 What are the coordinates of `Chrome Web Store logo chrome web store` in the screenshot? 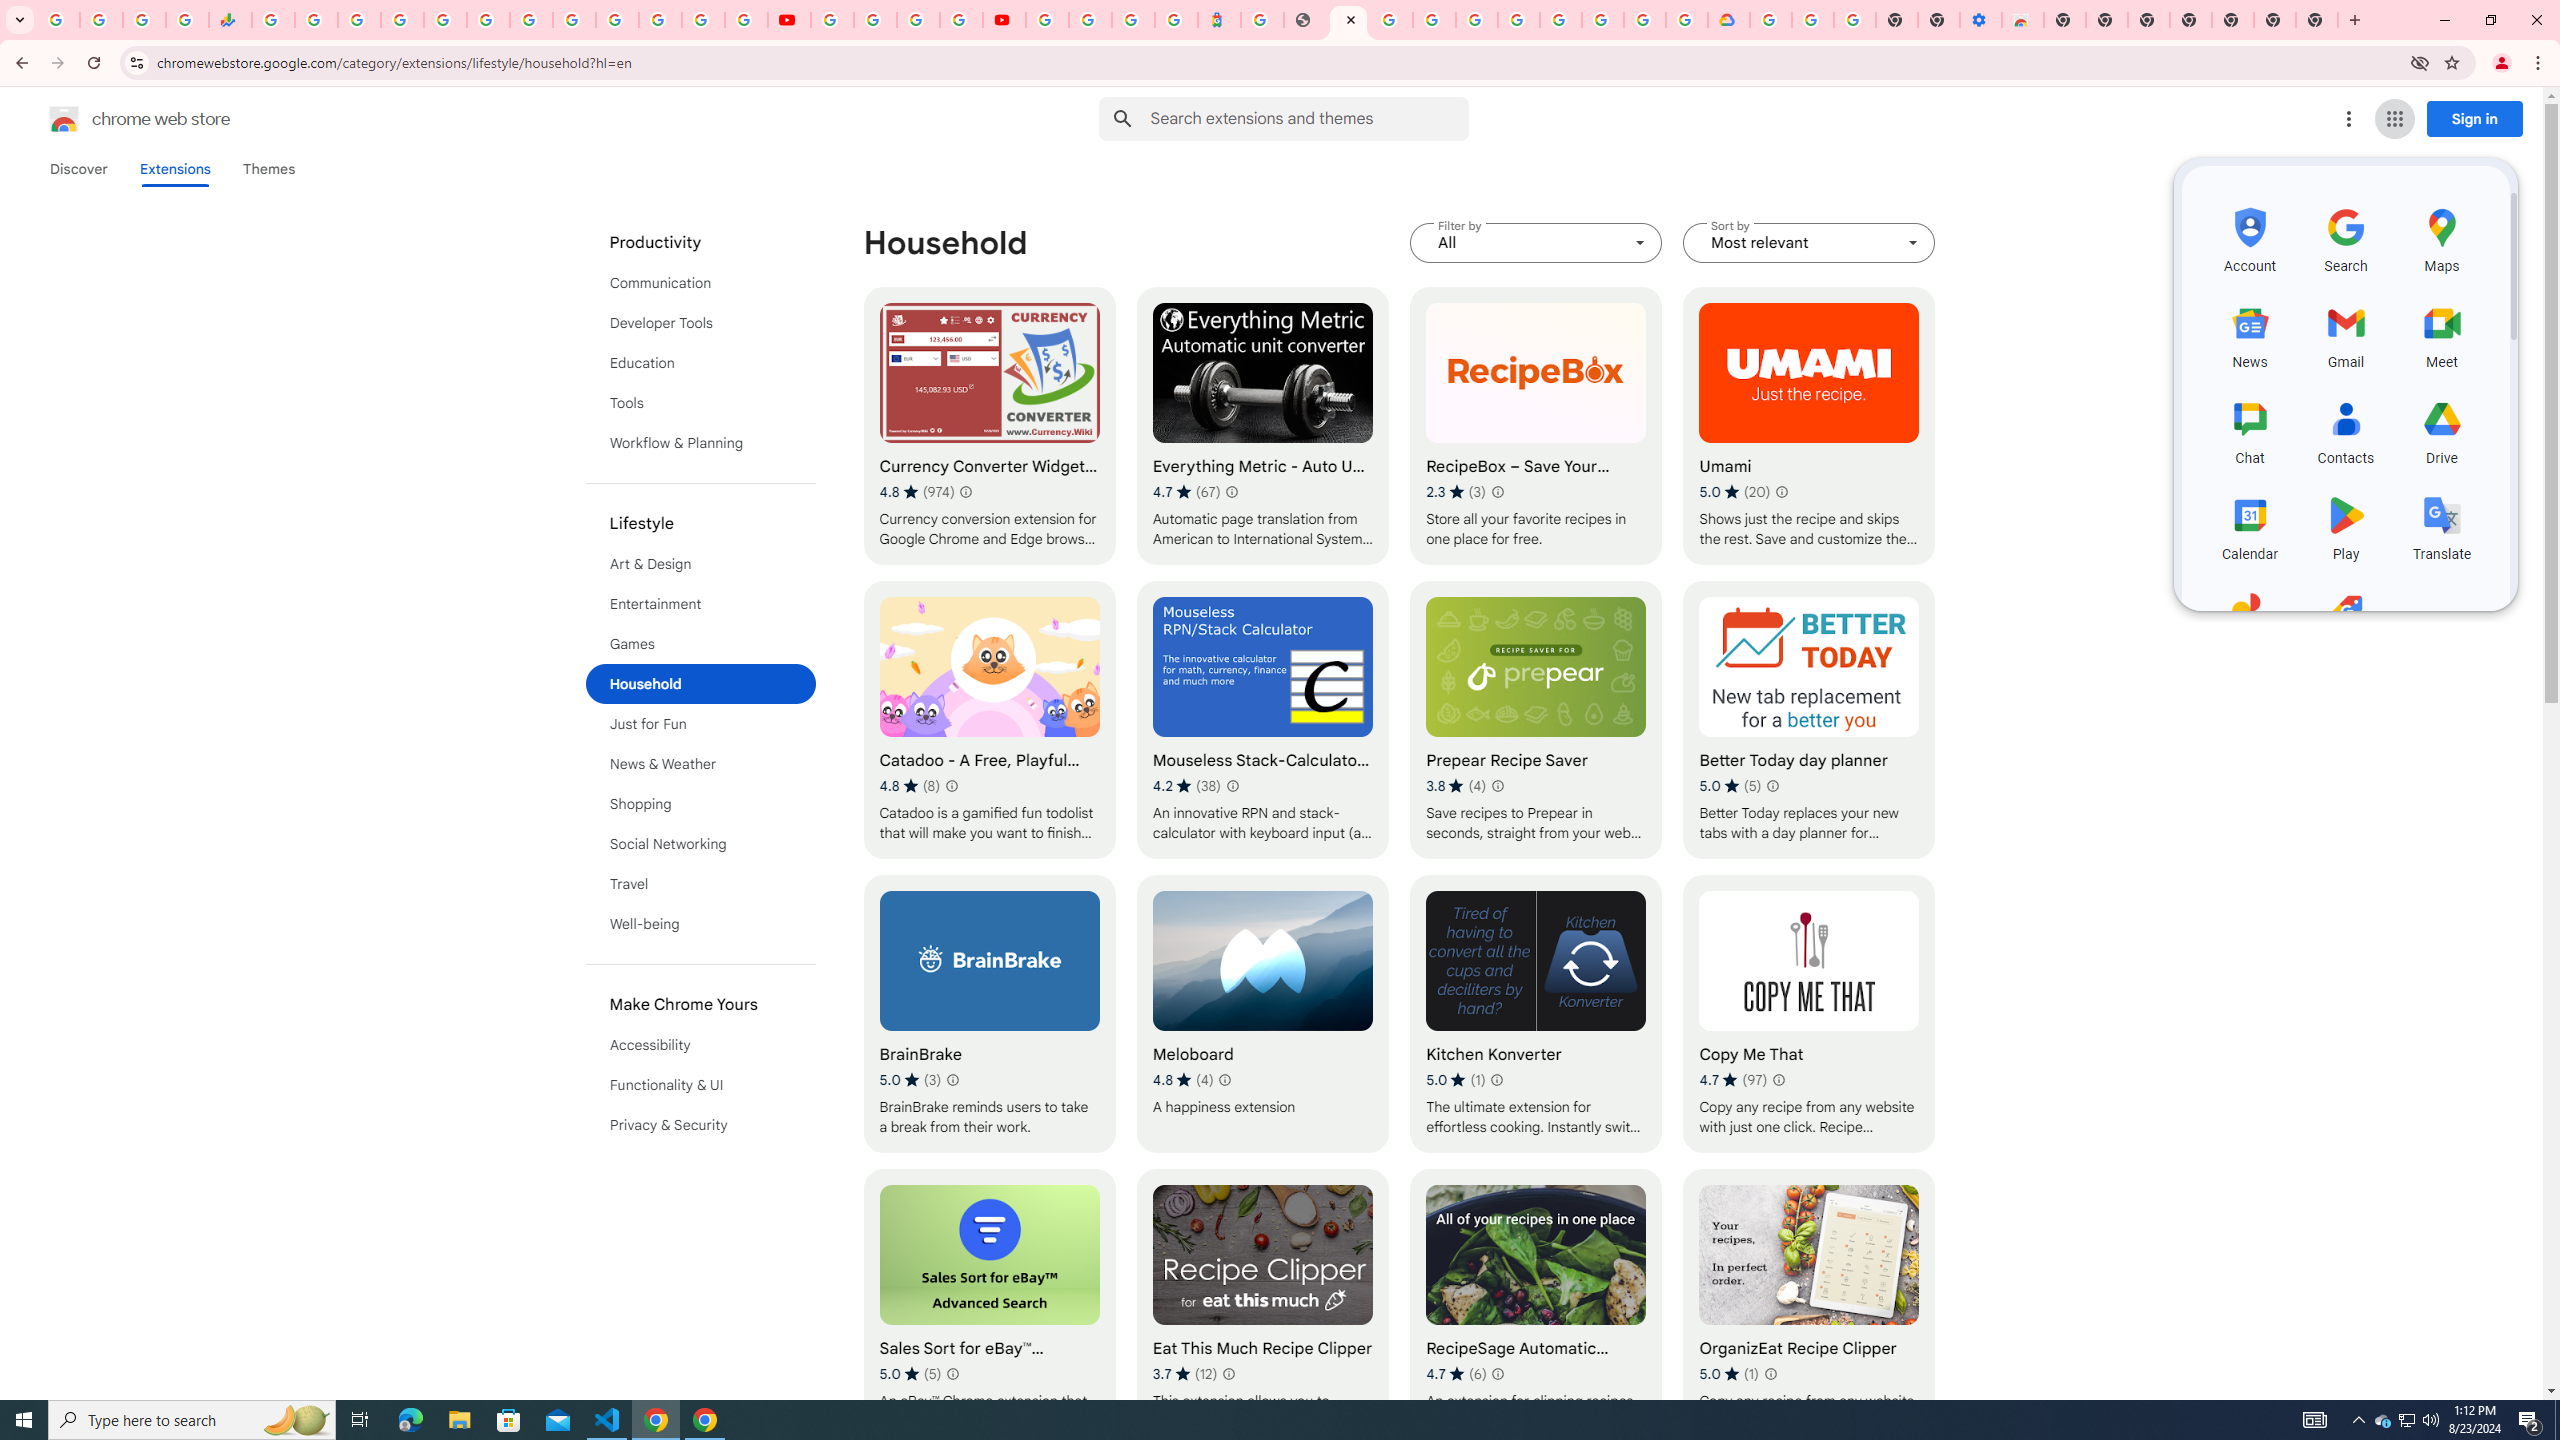 It's located at (118, 119).